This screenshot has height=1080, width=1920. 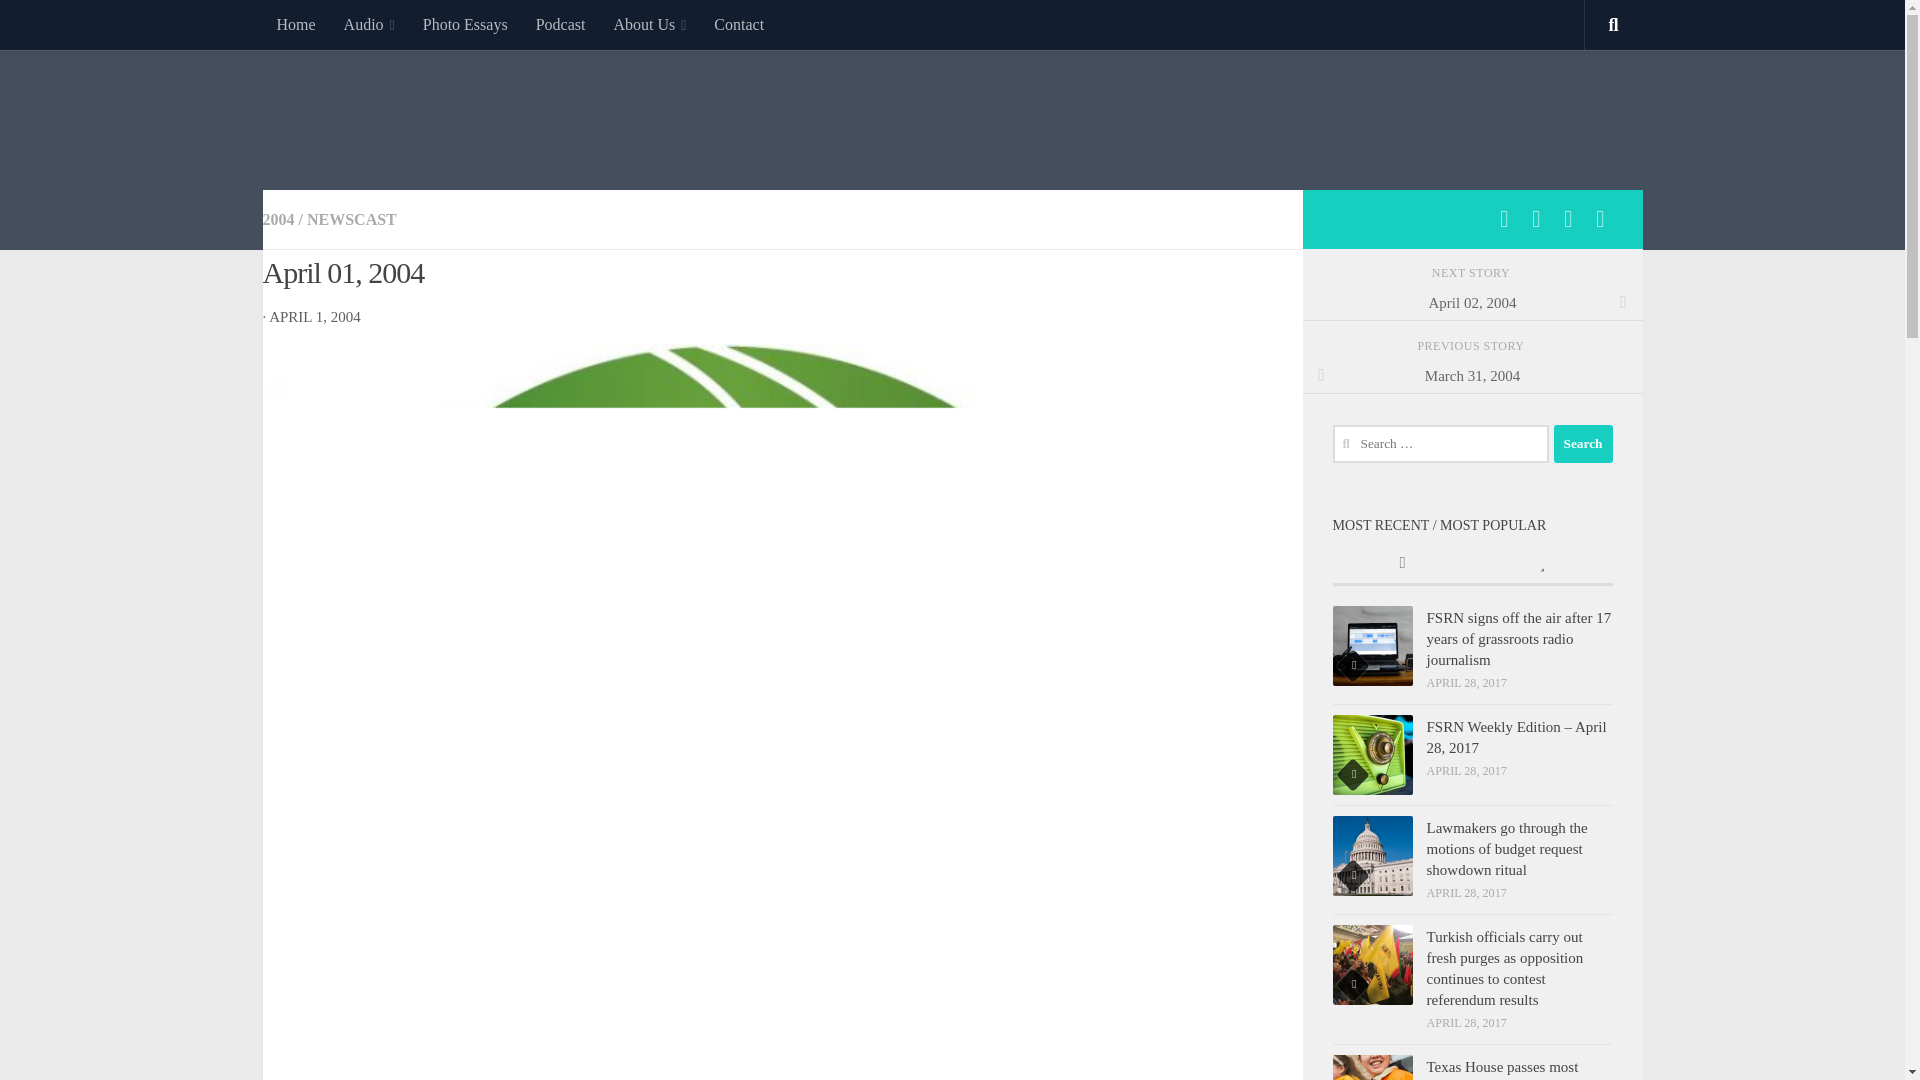 I want to click on NEWSCAST, so click(x=352, y=218).